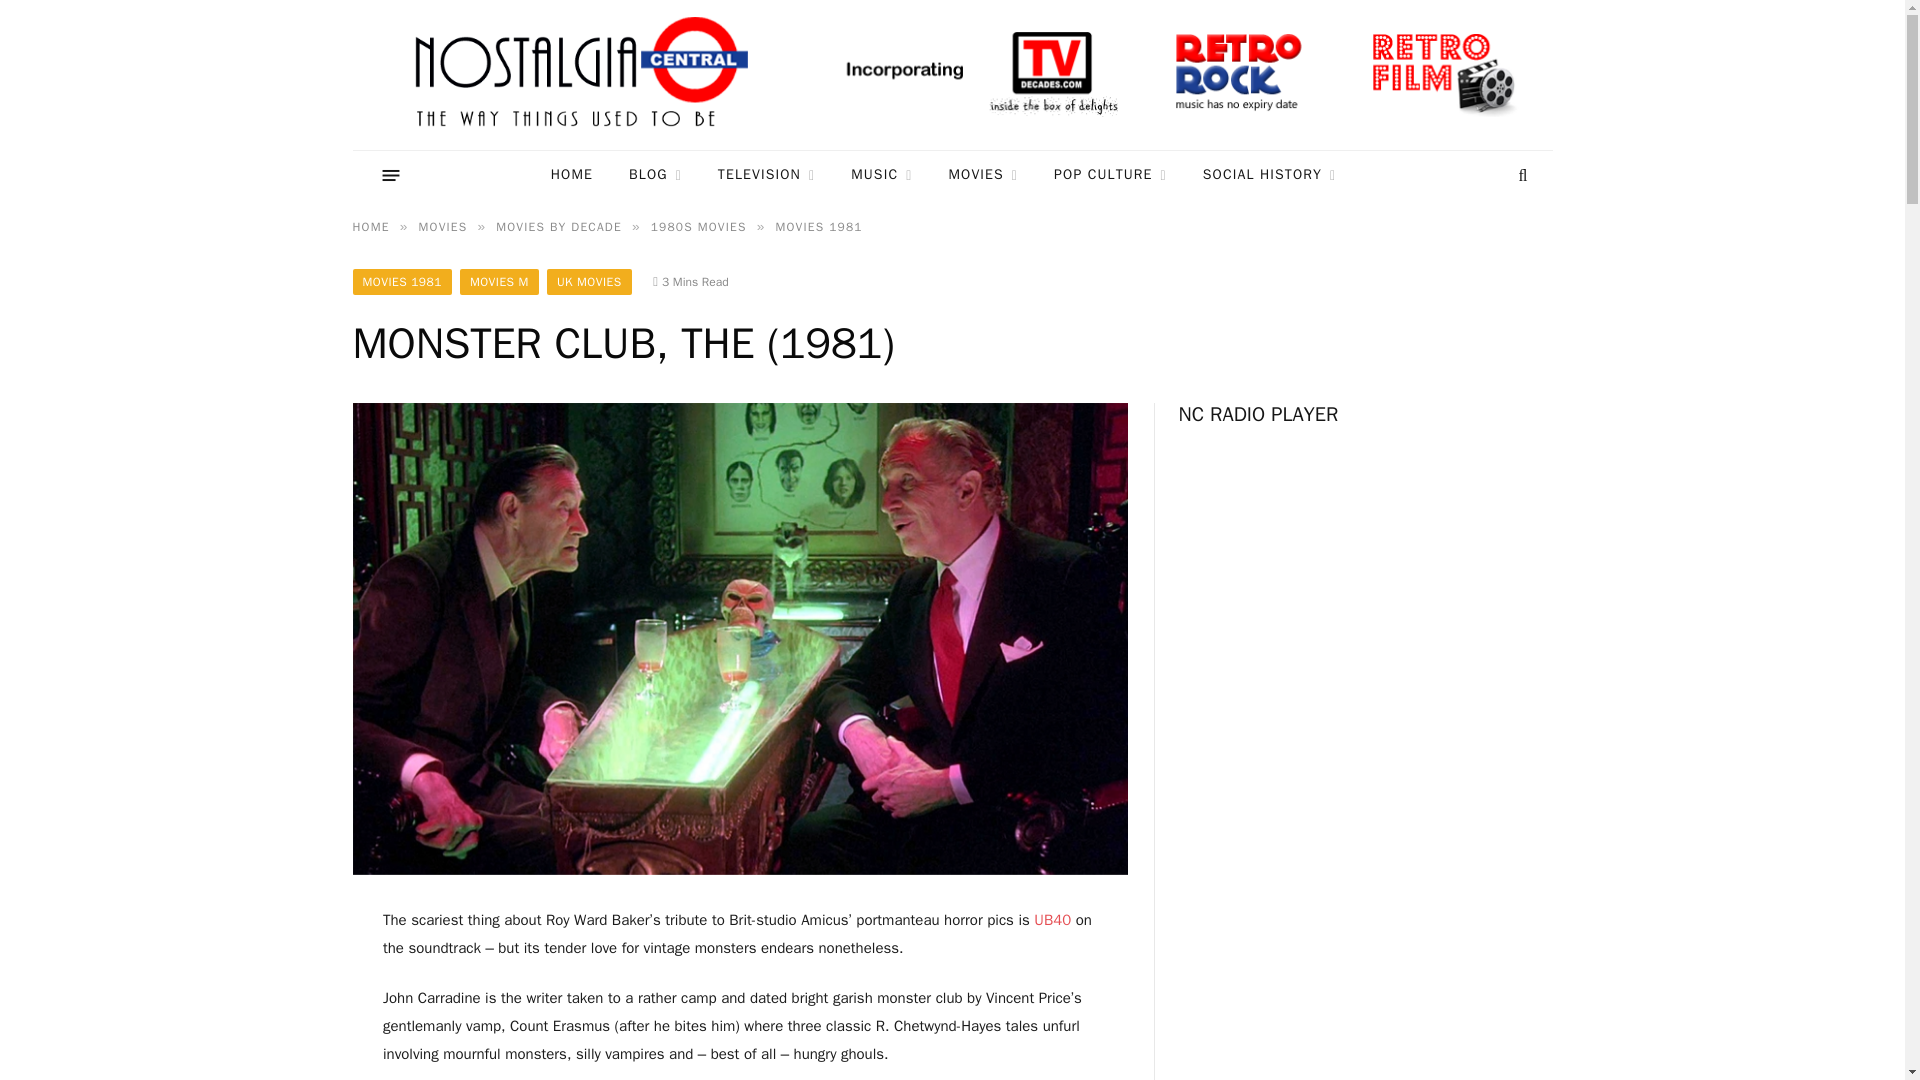  Describe the element at coordinates (572, 175) in the screenshot. I see `HOME` at that location.